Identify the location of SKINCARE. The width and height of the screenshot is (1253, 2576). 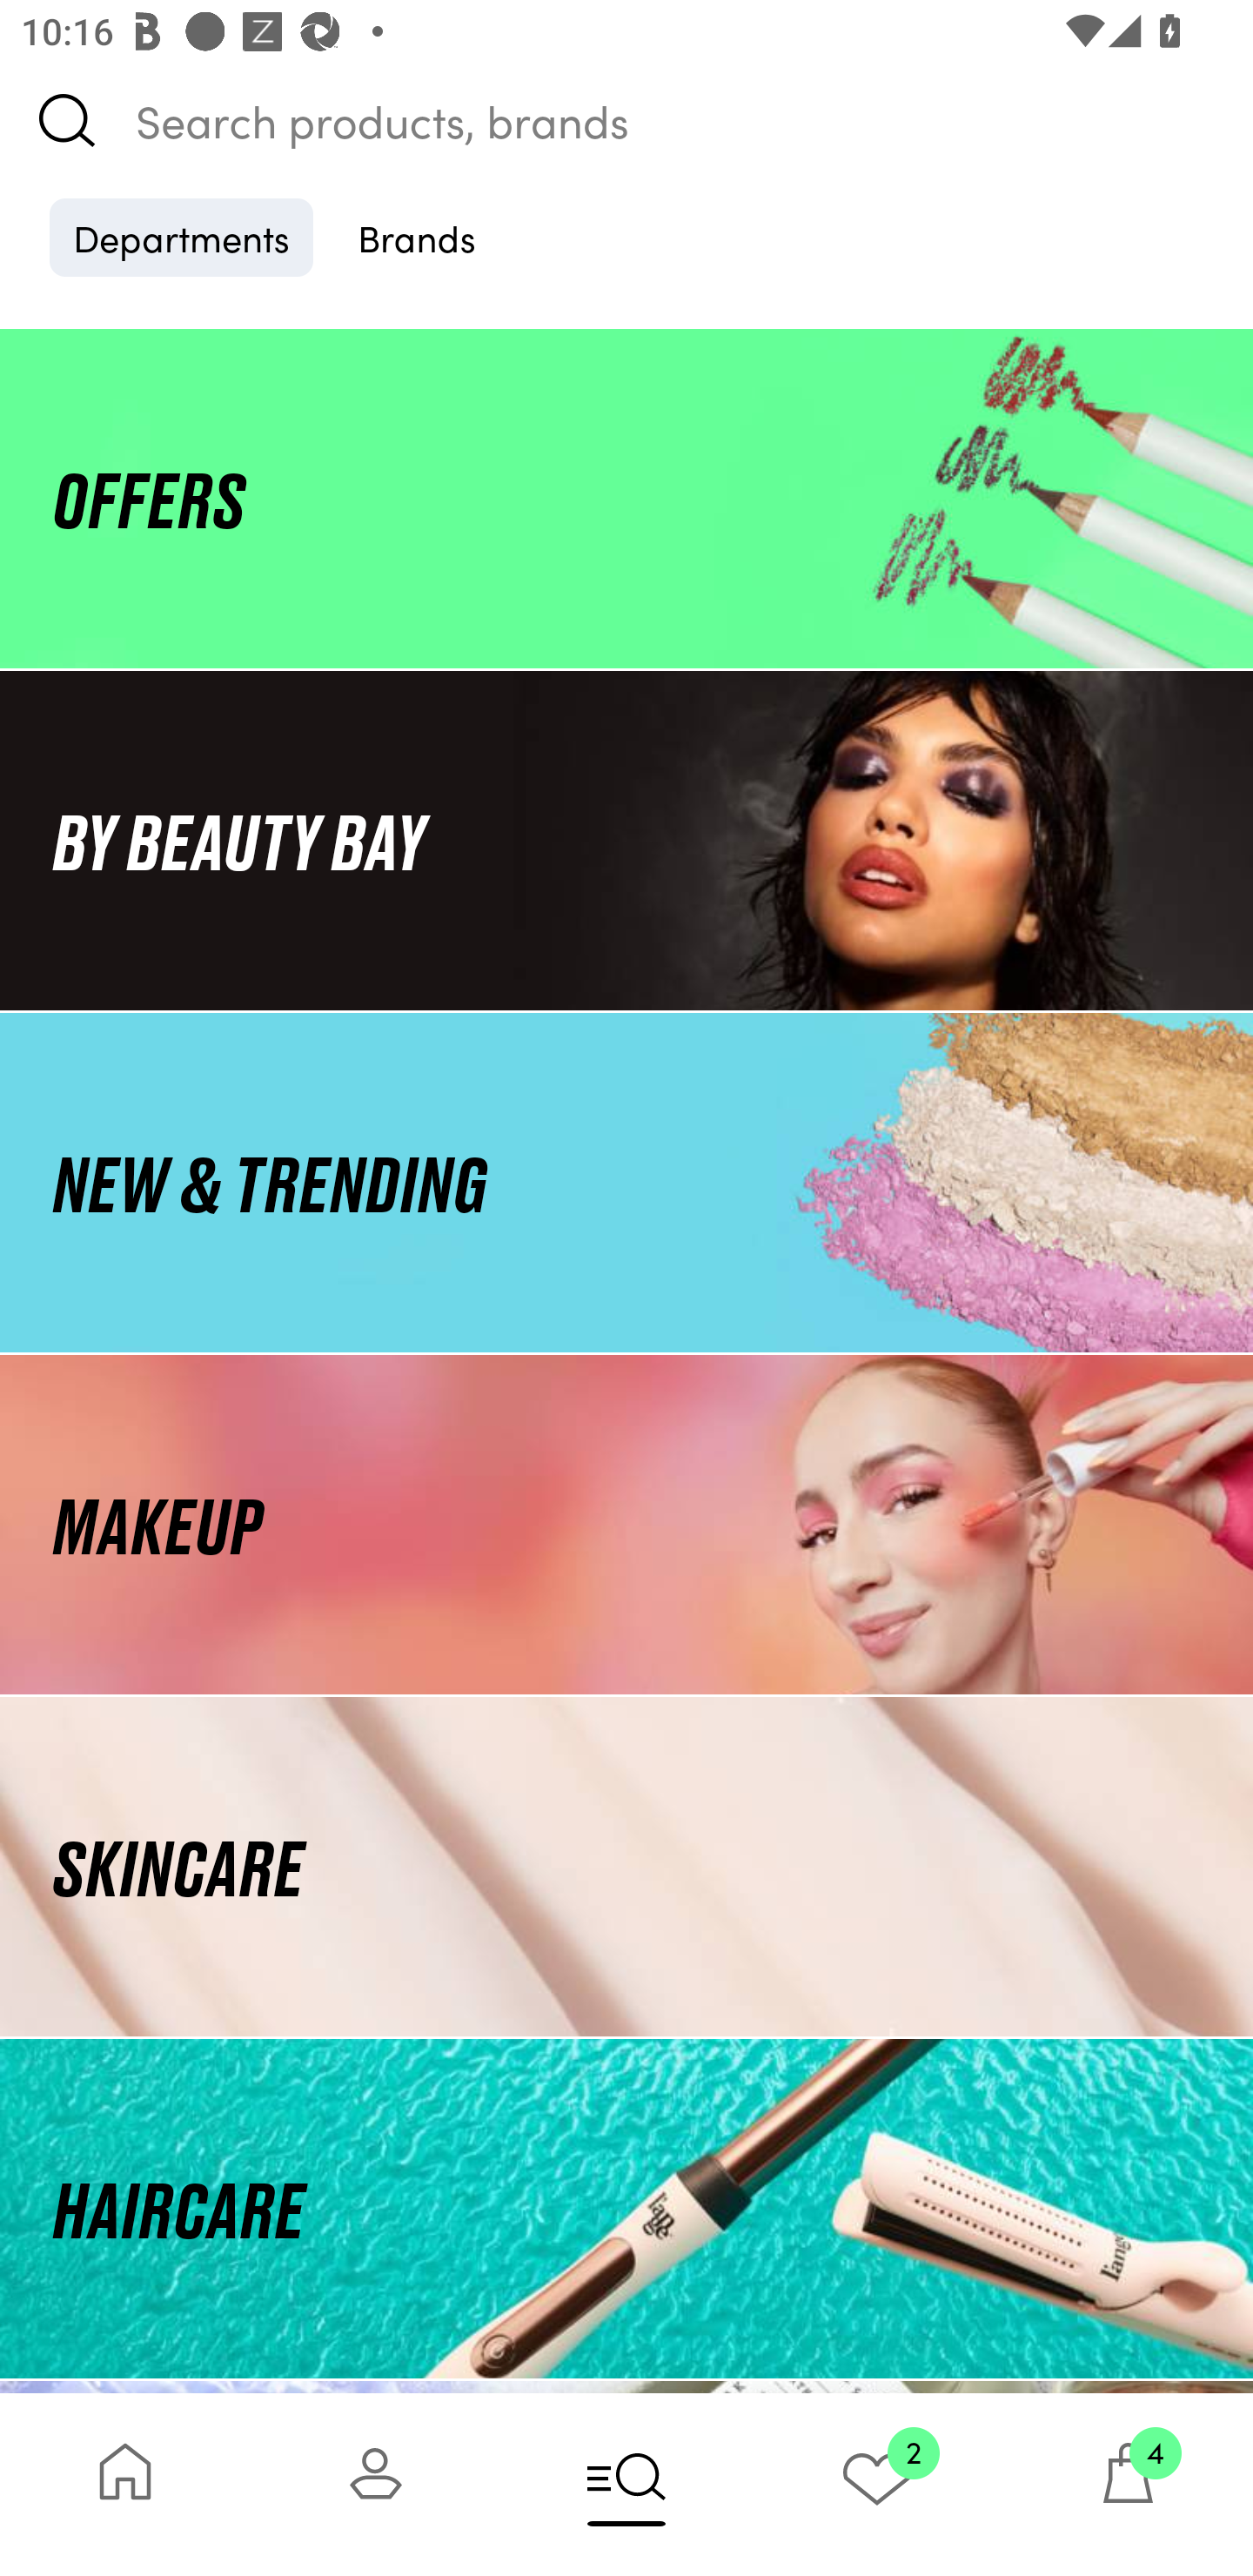
(626, 1868).